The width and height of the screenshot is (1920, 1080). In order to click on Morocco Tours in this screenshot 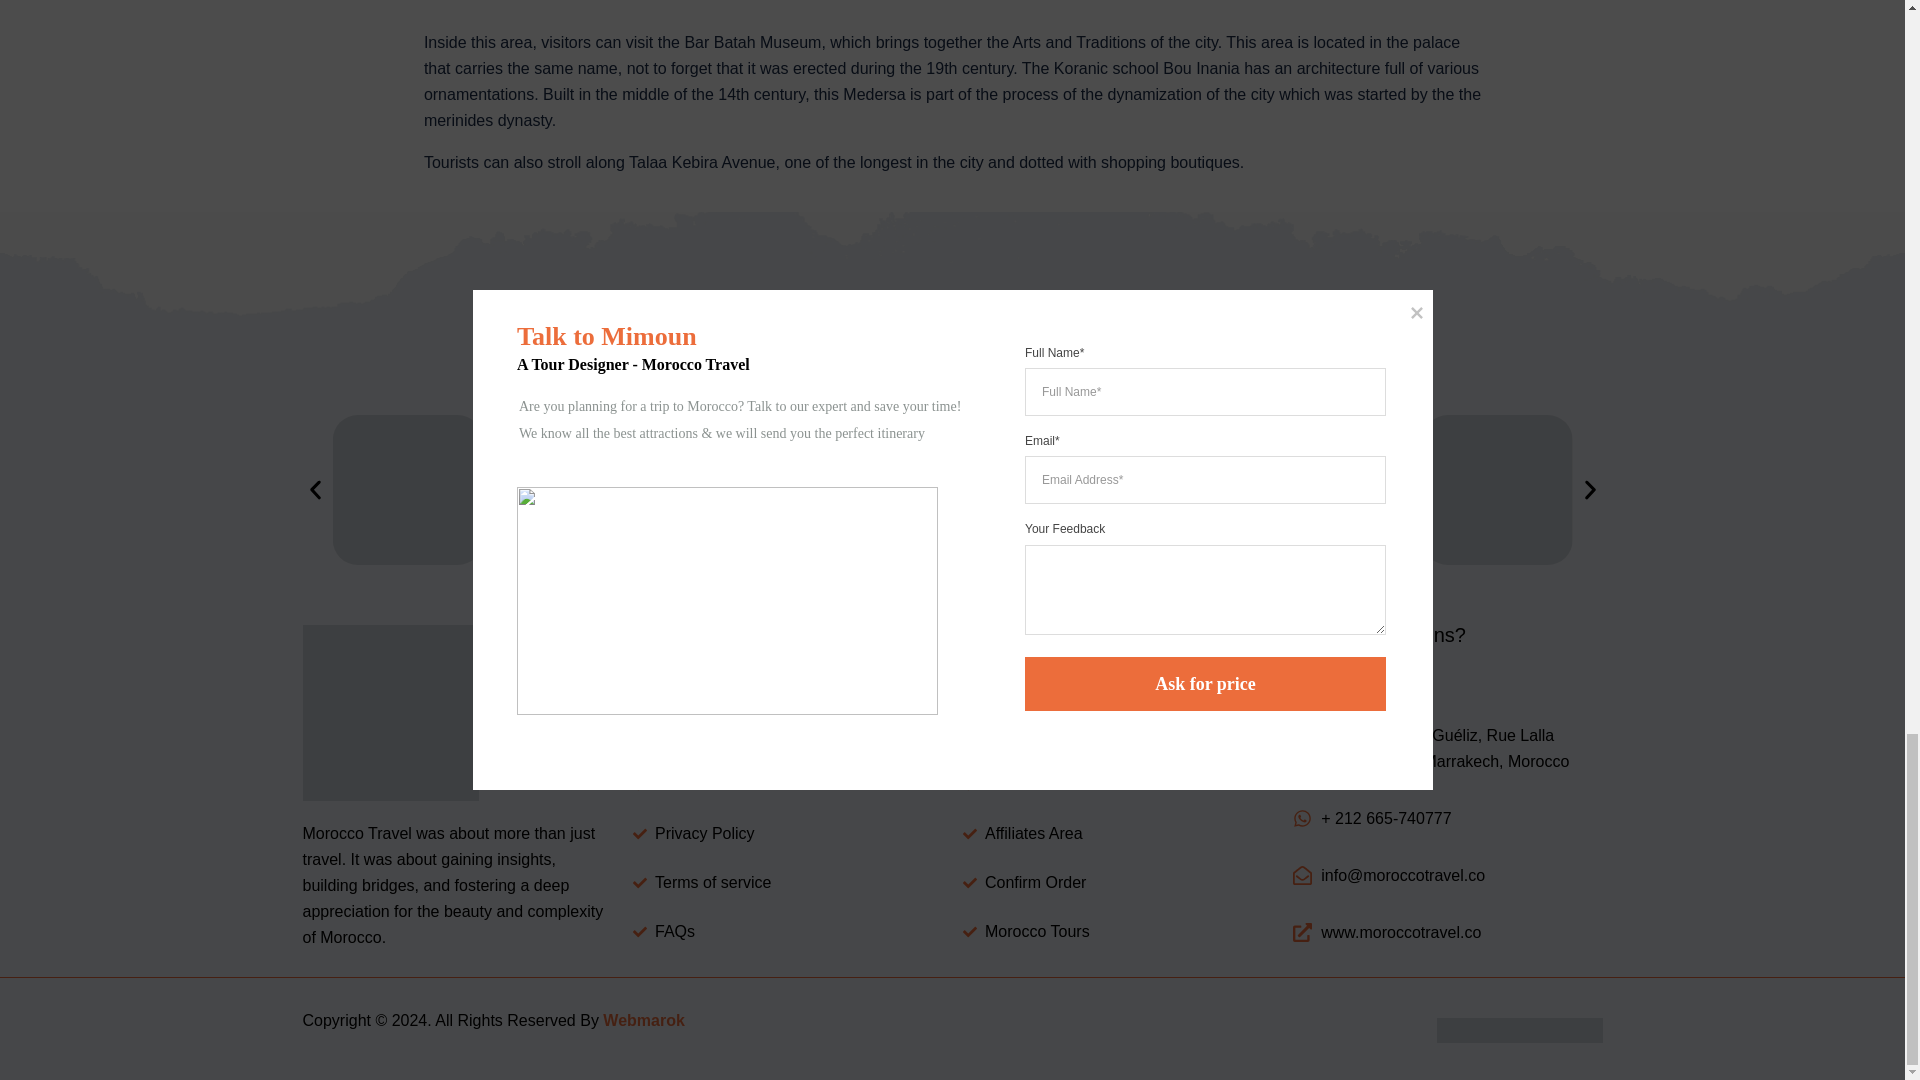, I will do `click(1116, 932)`.